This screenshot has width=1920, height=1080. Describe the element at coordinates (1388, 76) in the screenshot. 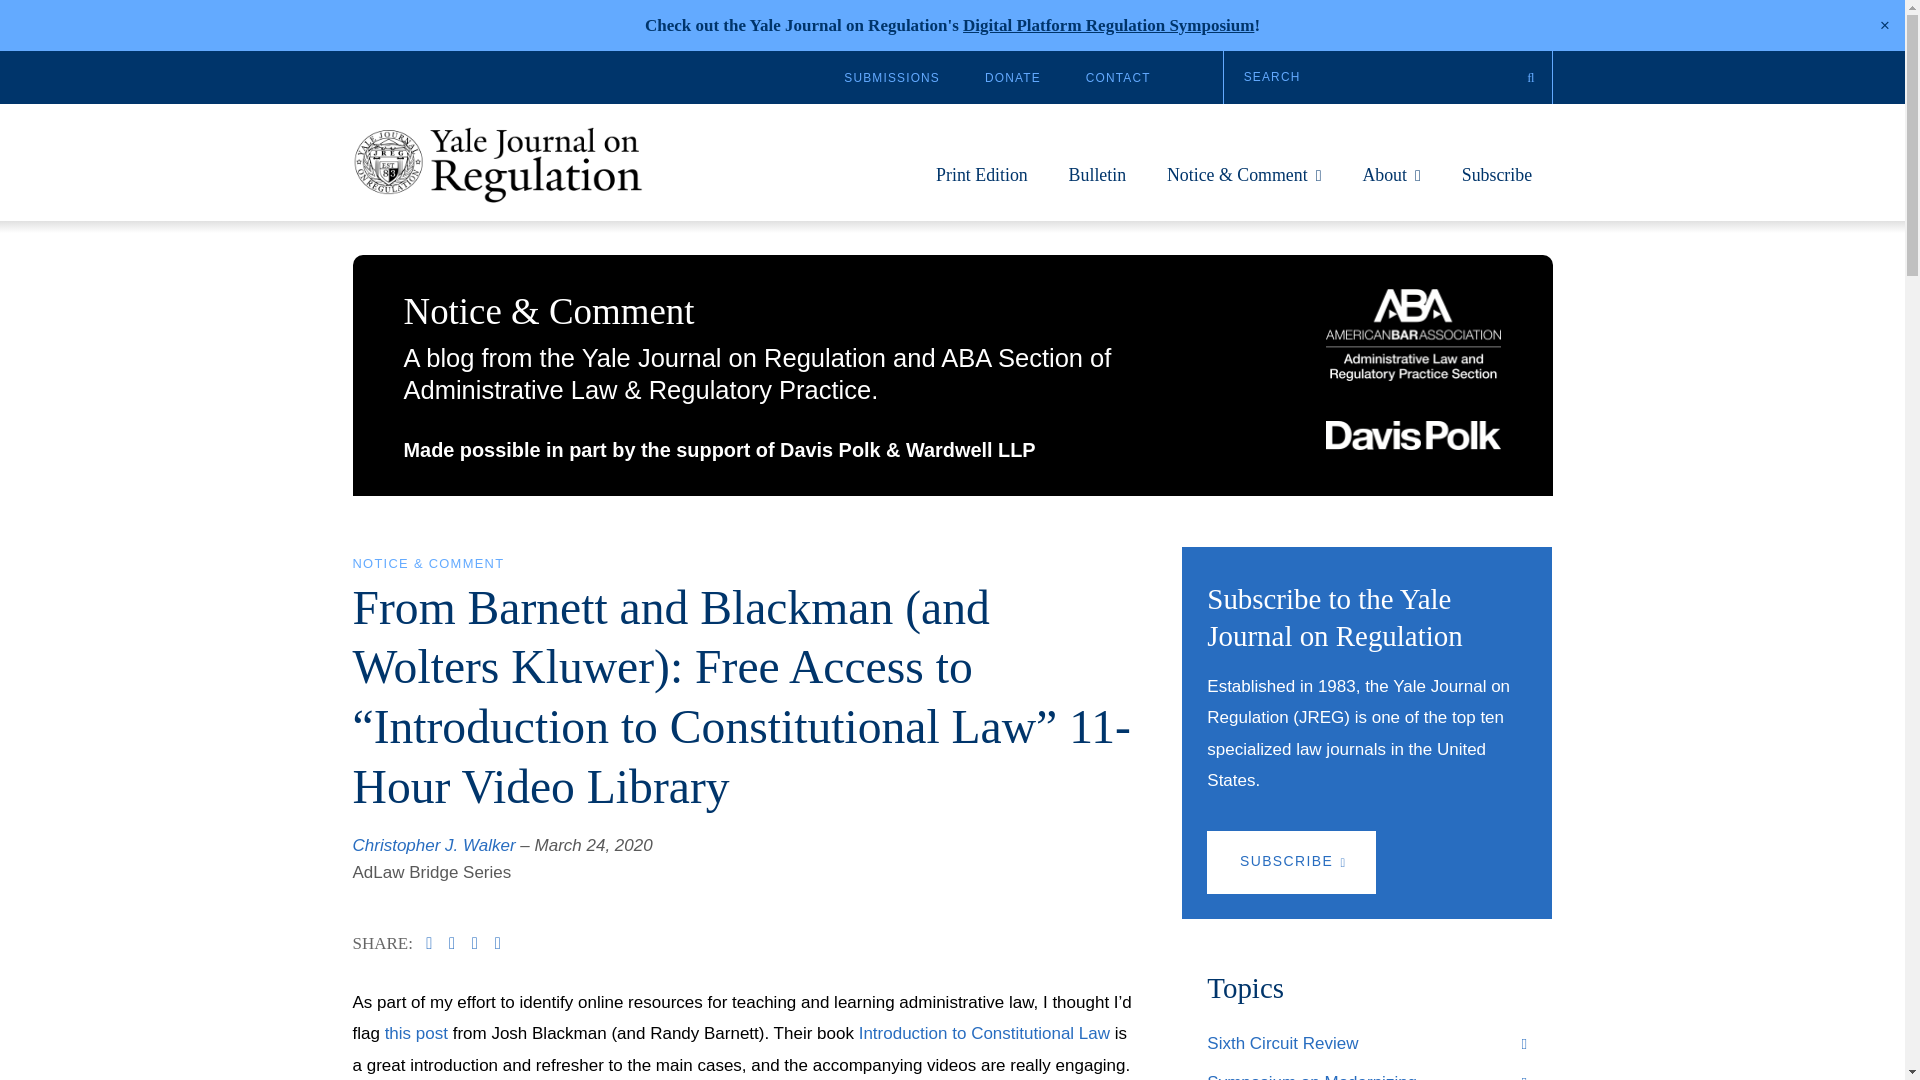

I see `Search` at that location.